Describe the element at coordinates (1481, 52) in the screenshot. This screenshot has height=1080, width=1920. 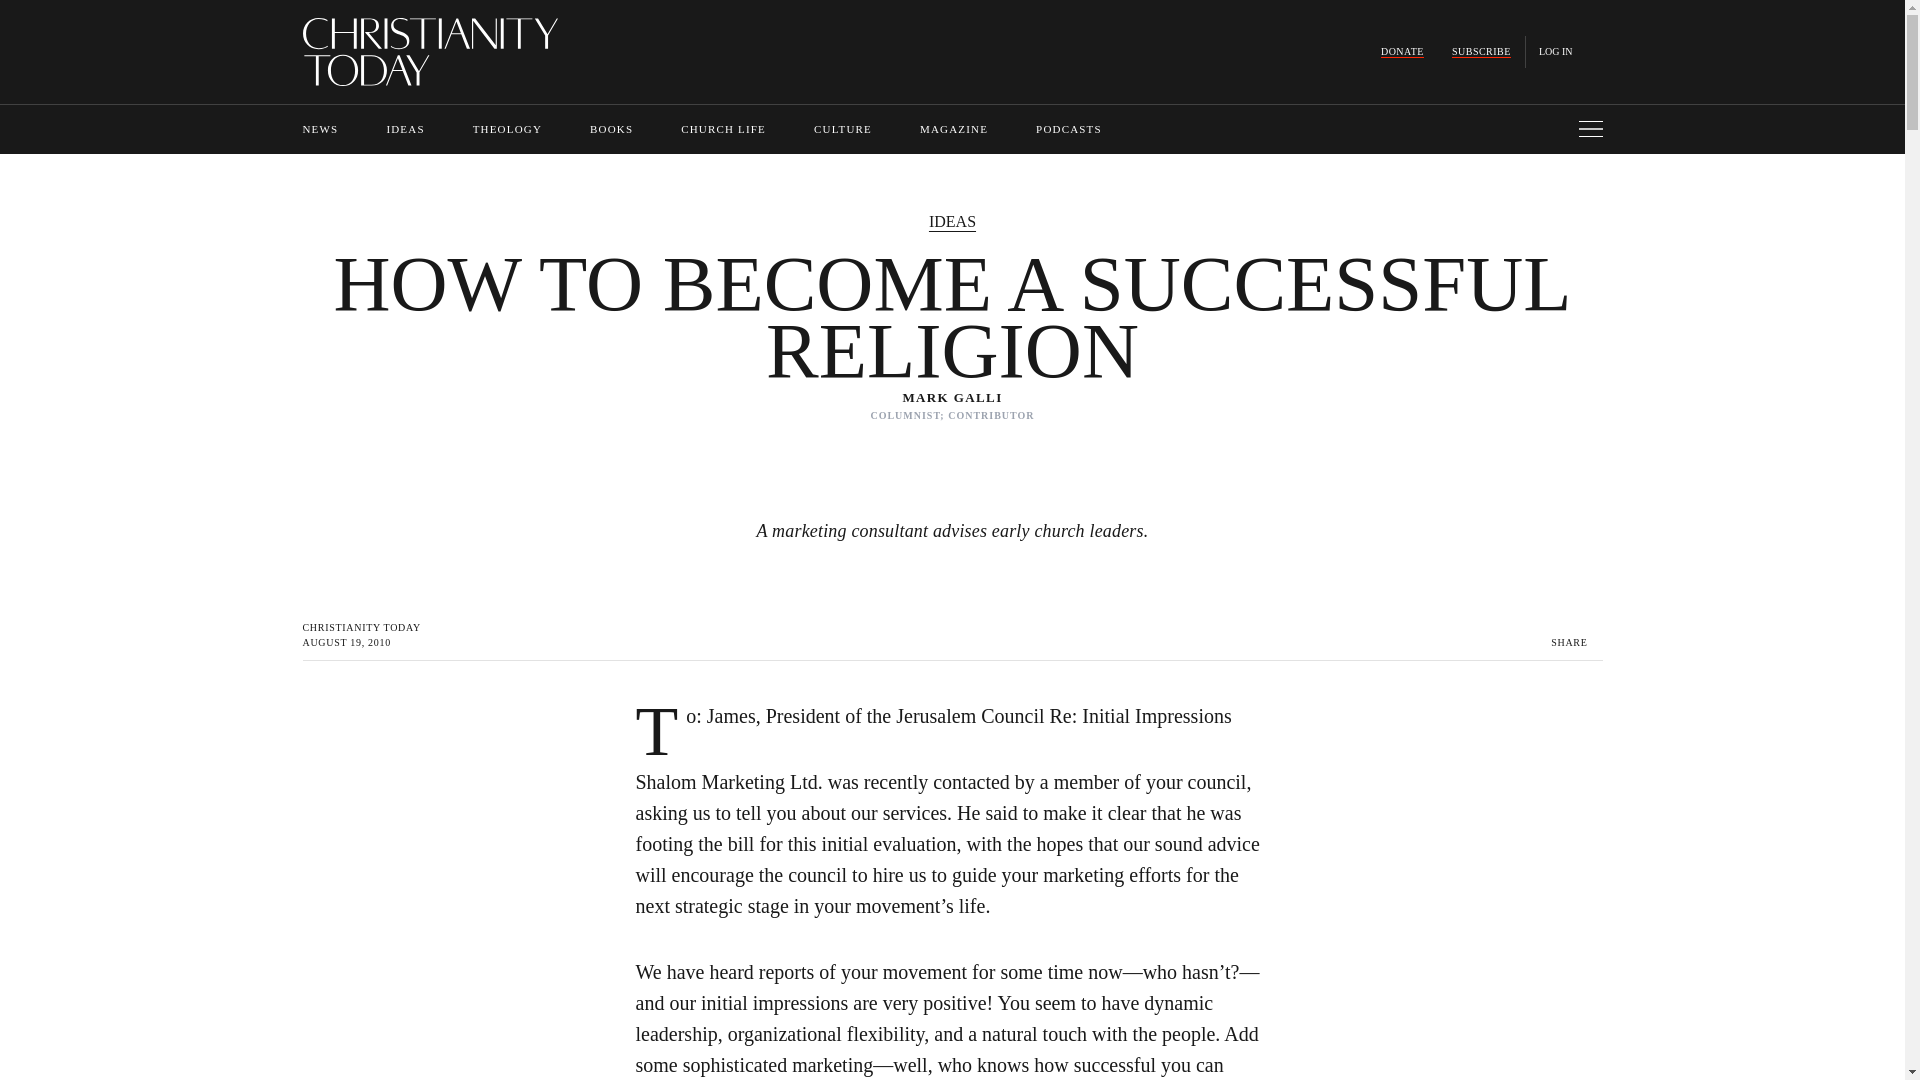
I see `SUBSCRIBE` at that location.